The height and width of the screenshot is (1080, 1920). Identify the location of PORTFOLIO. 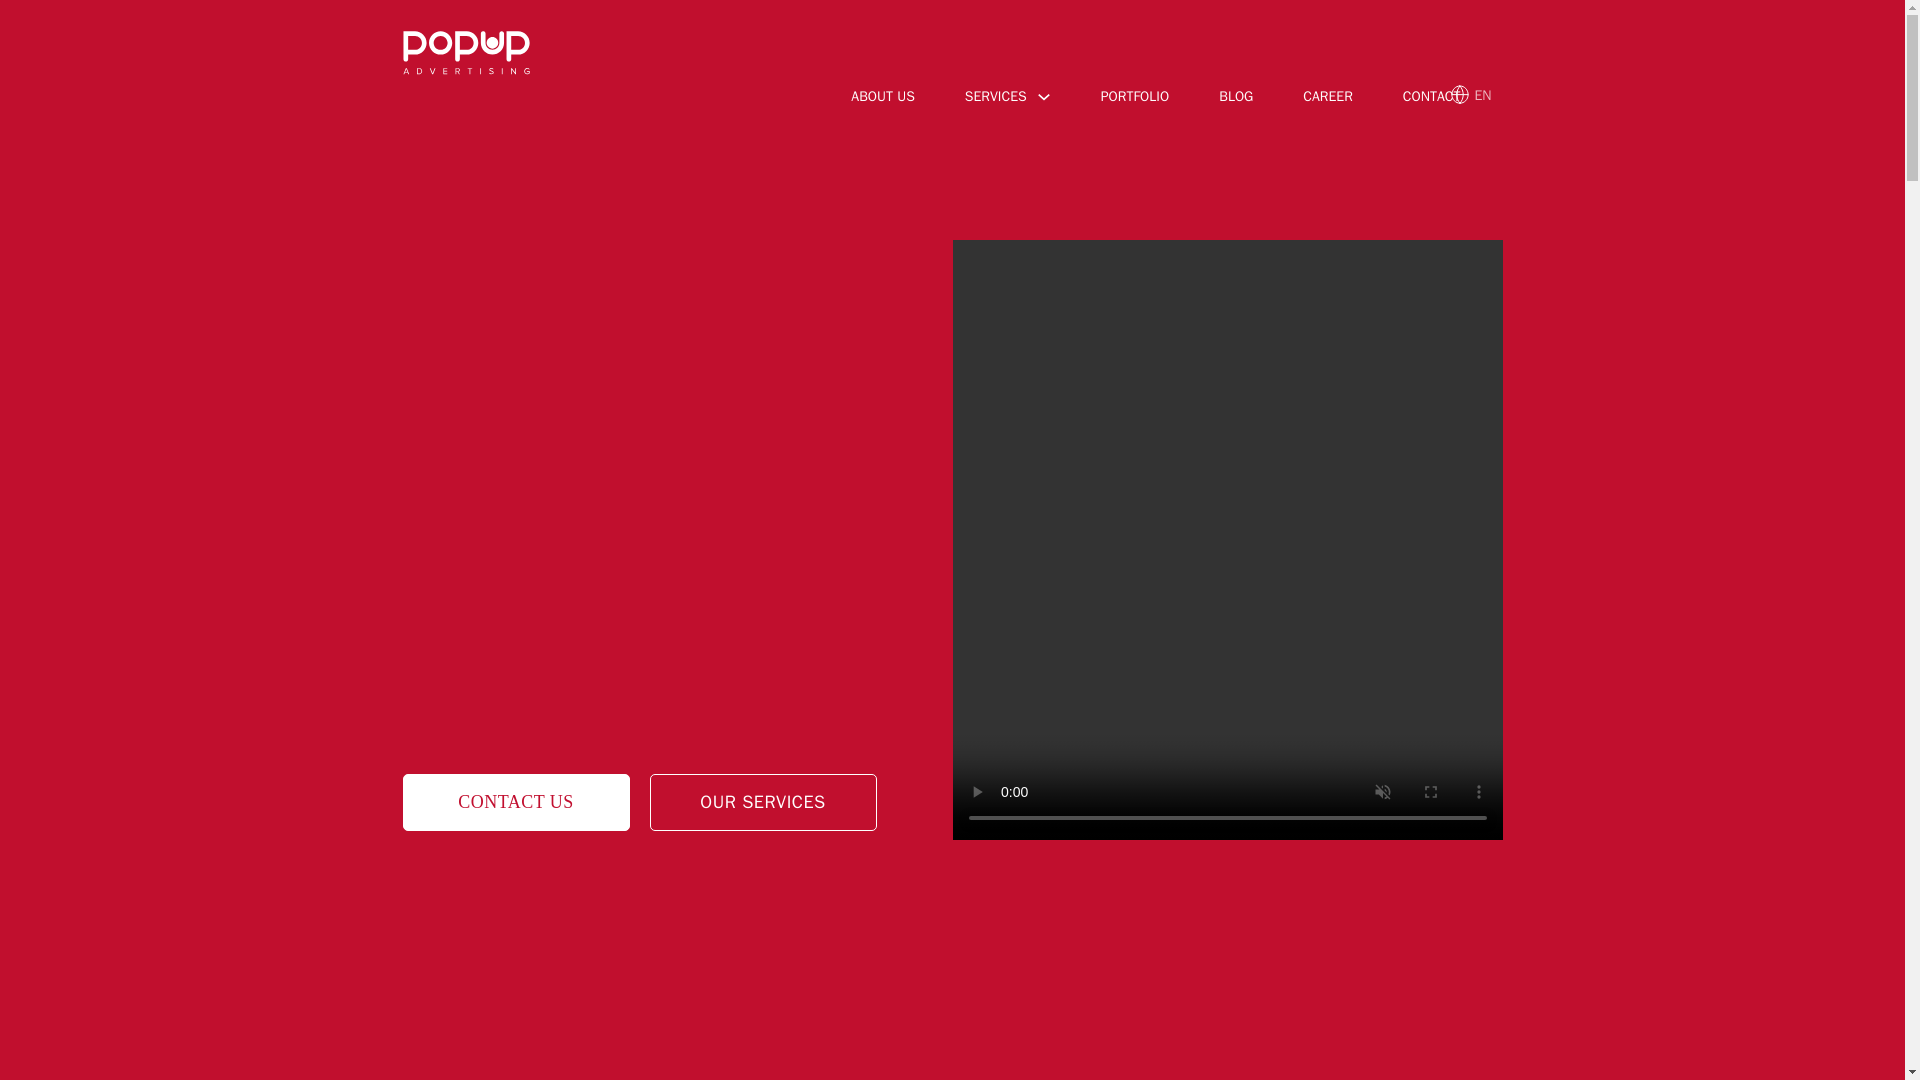
(1134, 100).